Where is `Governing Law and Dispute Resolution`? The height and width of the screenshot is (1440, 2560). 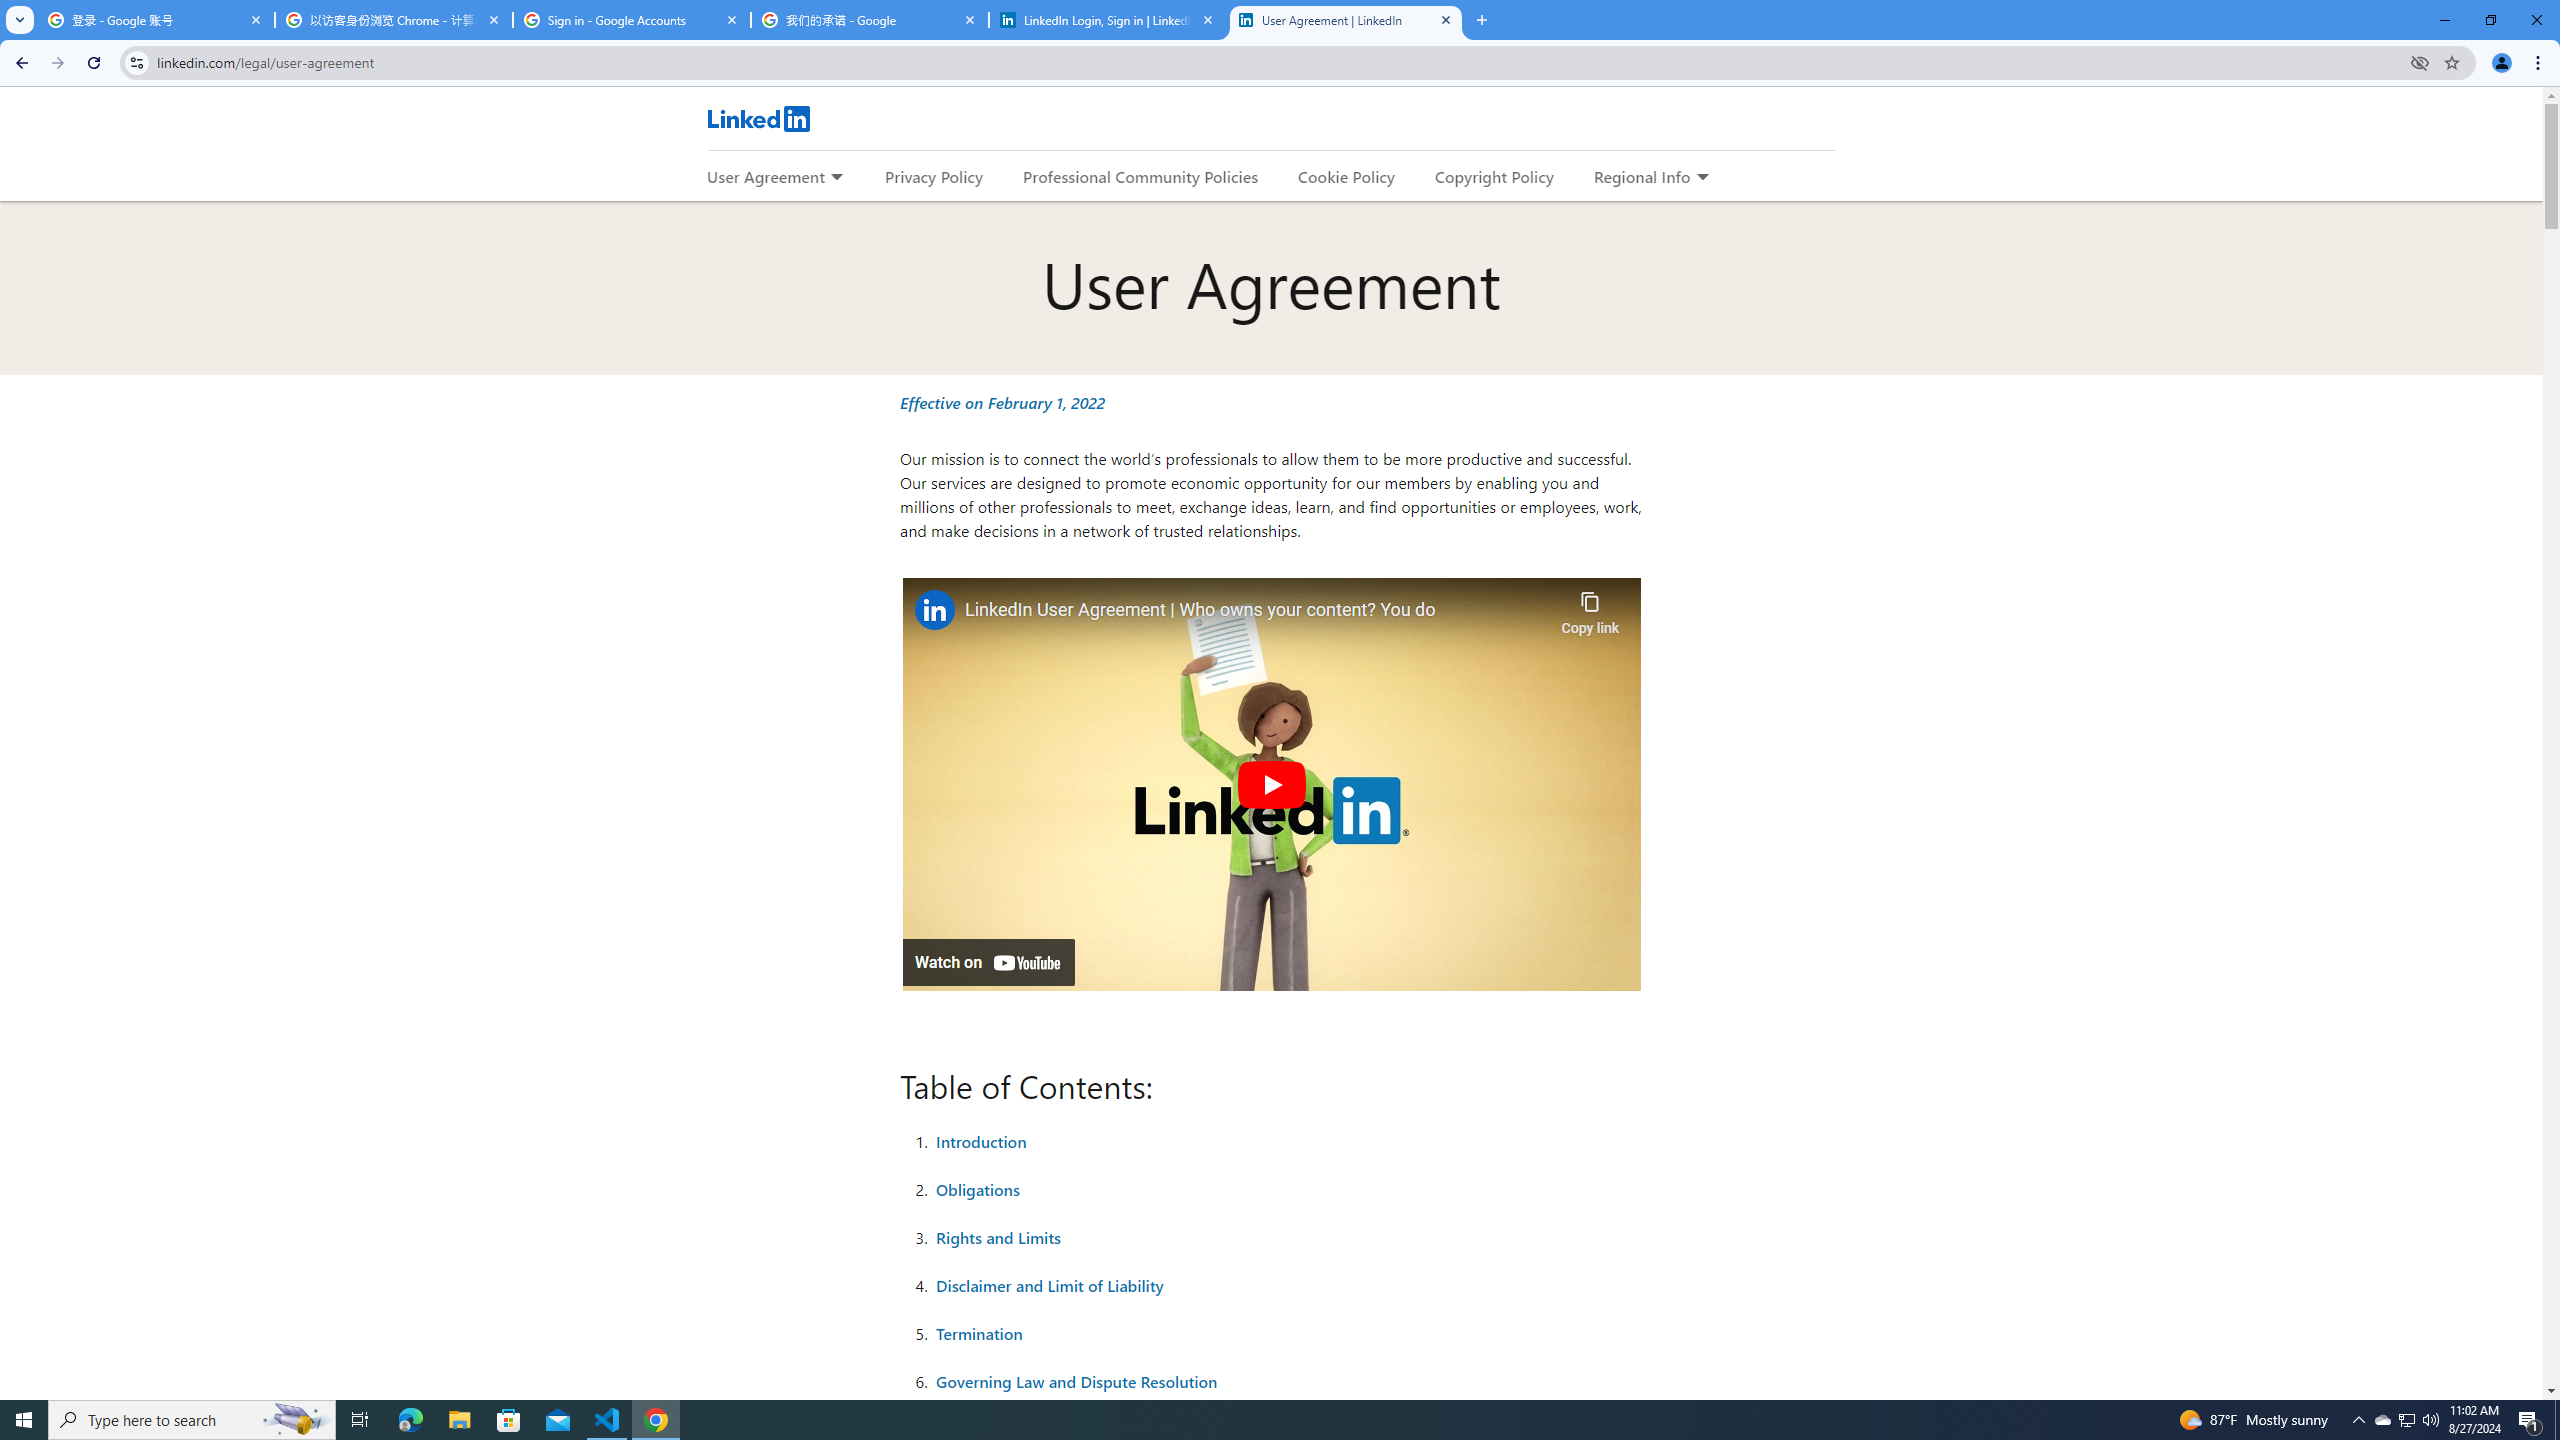 Governing Law and Dispute Resolution is located at coordinates (1077, 1380).